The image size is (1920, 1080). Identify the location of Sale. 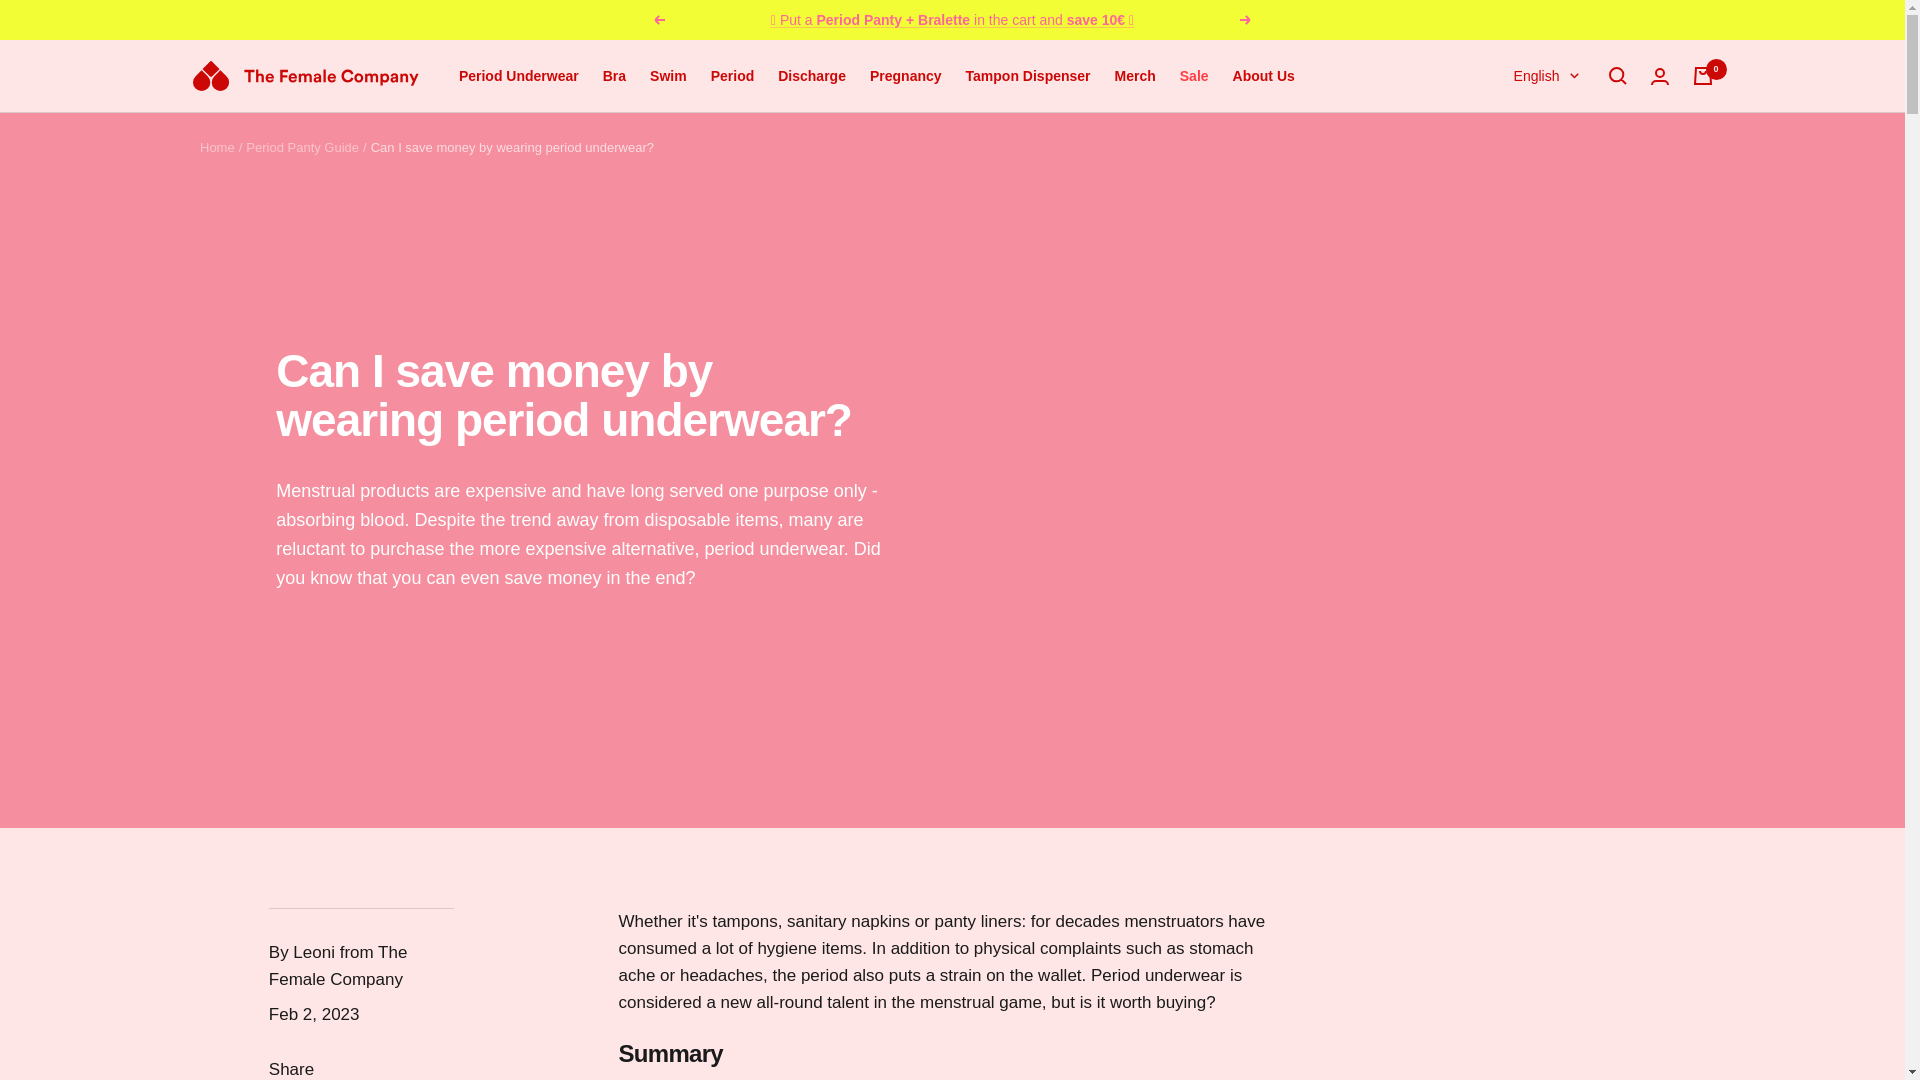
(1194, 75).